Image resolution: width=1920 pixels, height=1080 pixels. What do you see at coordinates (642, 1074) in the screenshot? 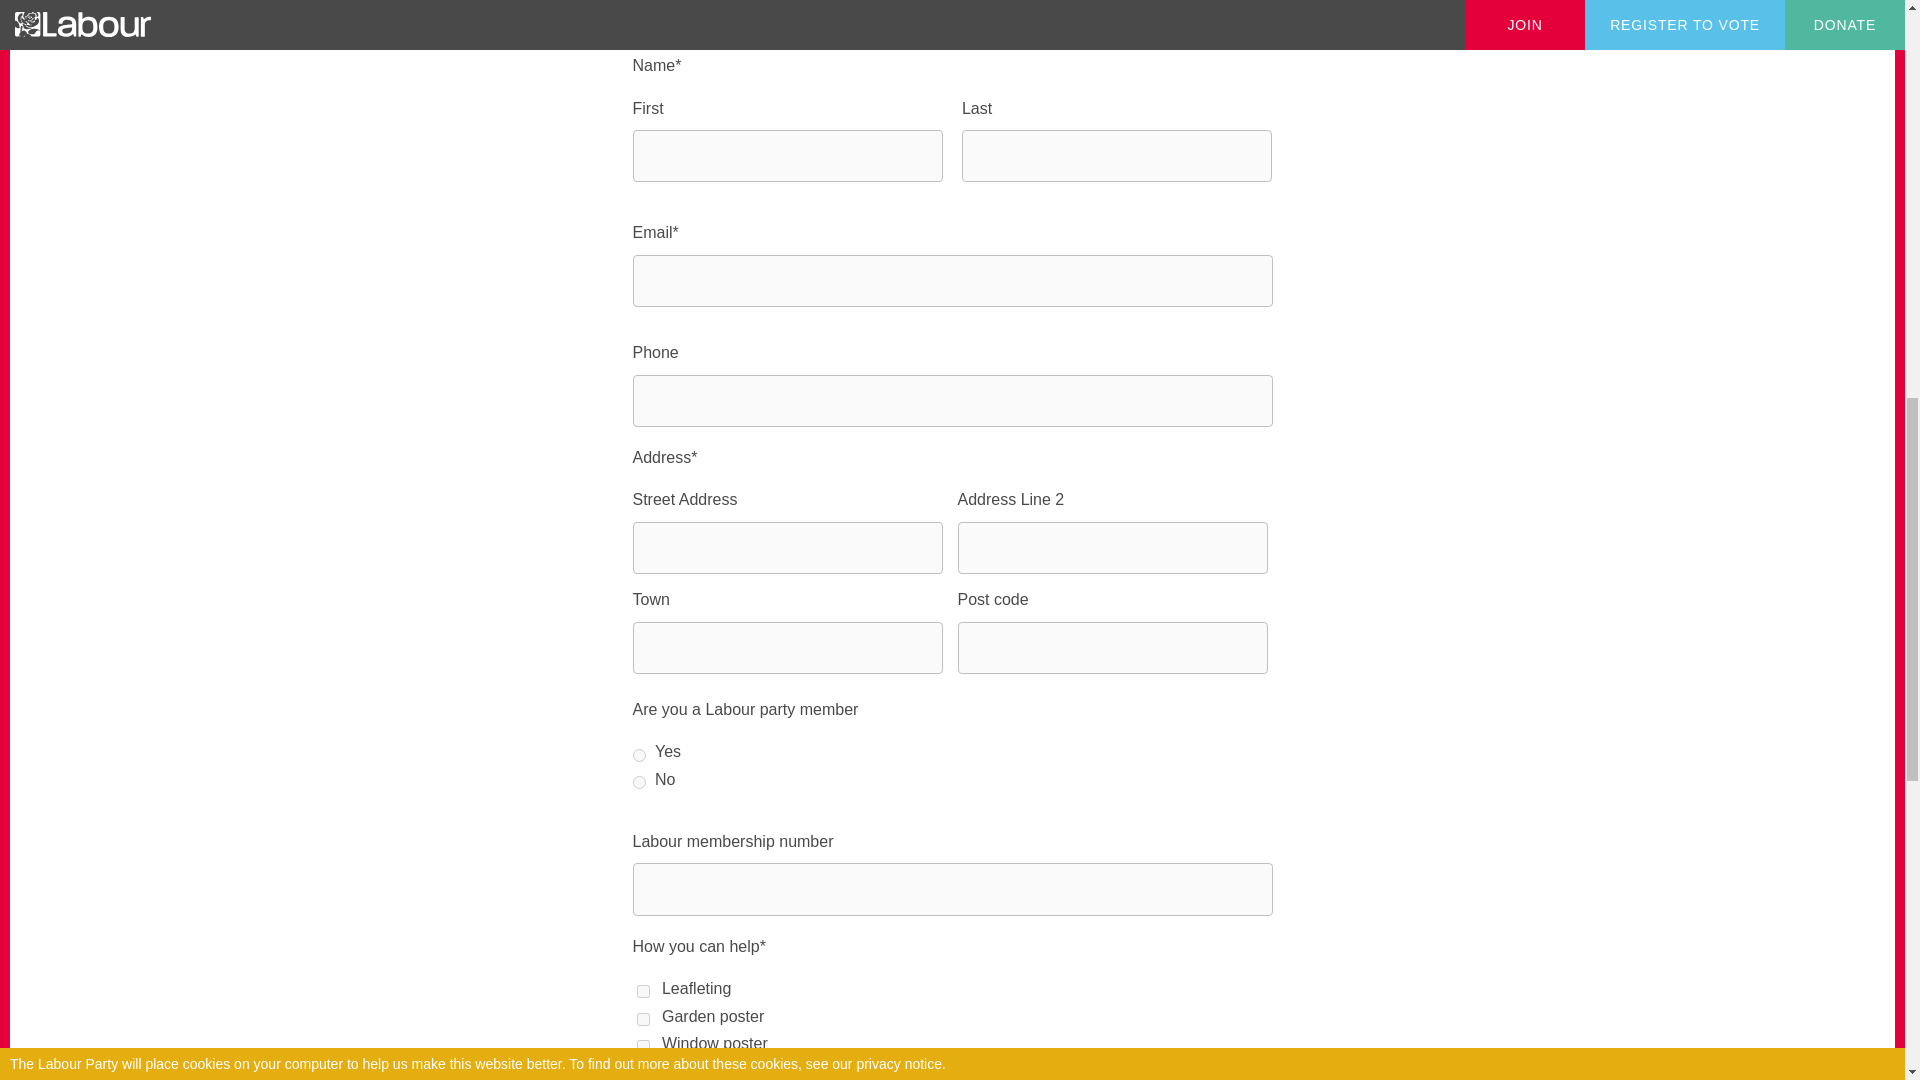
I see `Canvassing` at bounding box center [642, 1074].